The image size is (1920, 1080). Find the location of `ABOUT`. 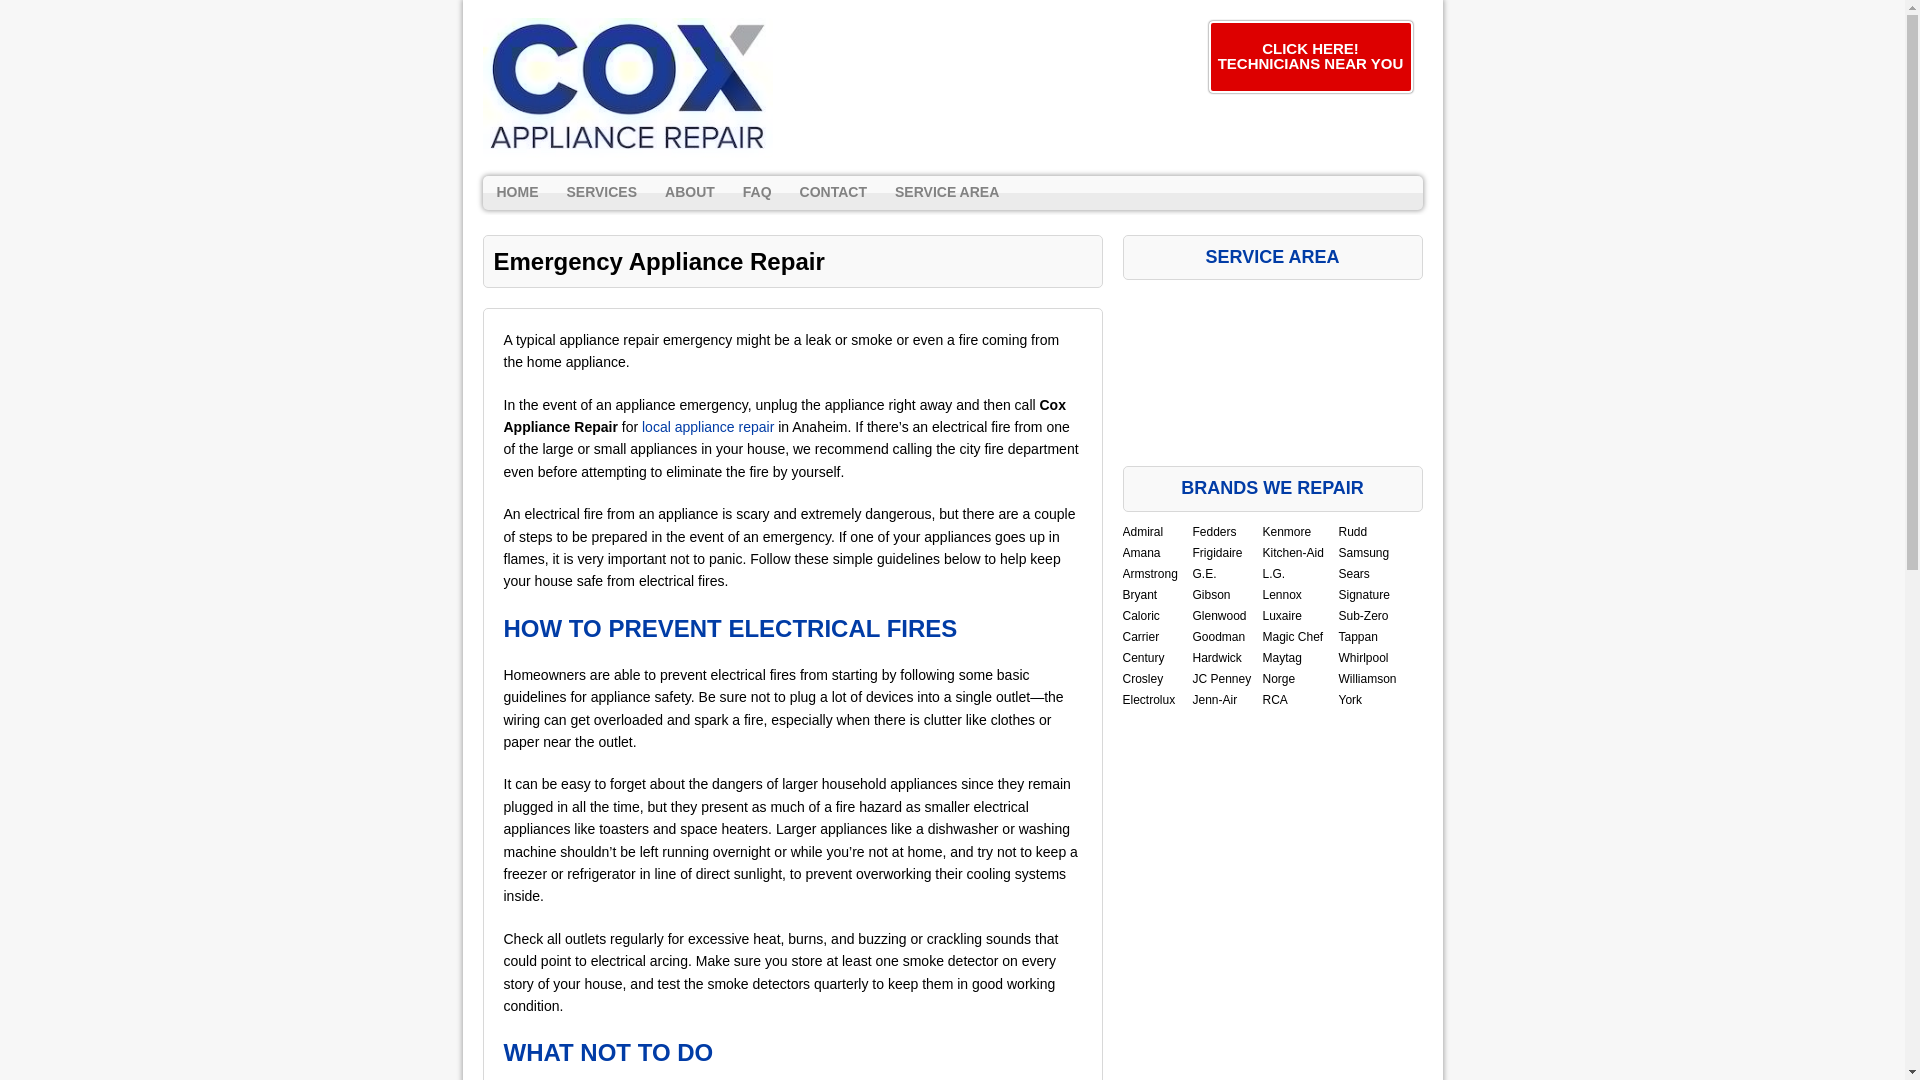

ABOUT is located at coordinates (690, 192).